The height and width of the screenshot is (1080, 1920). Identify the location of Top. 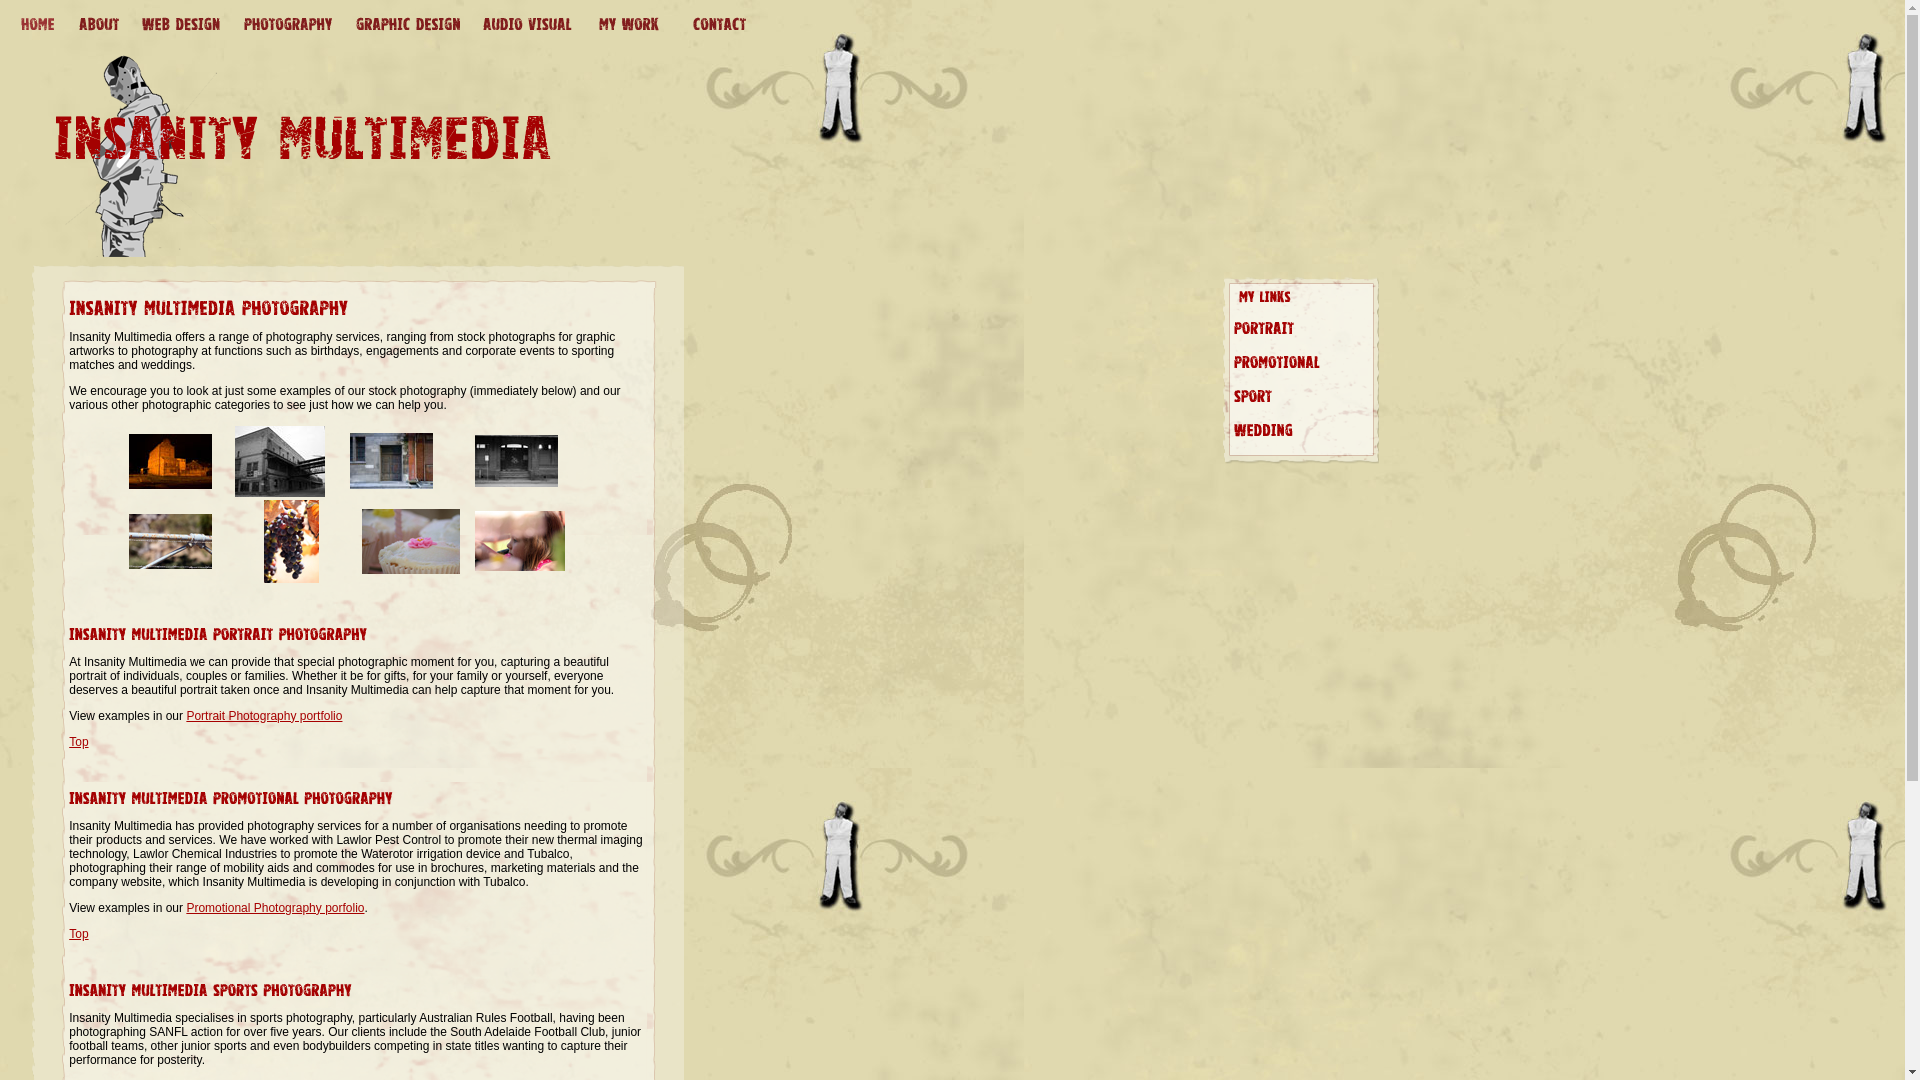
(78, 742).